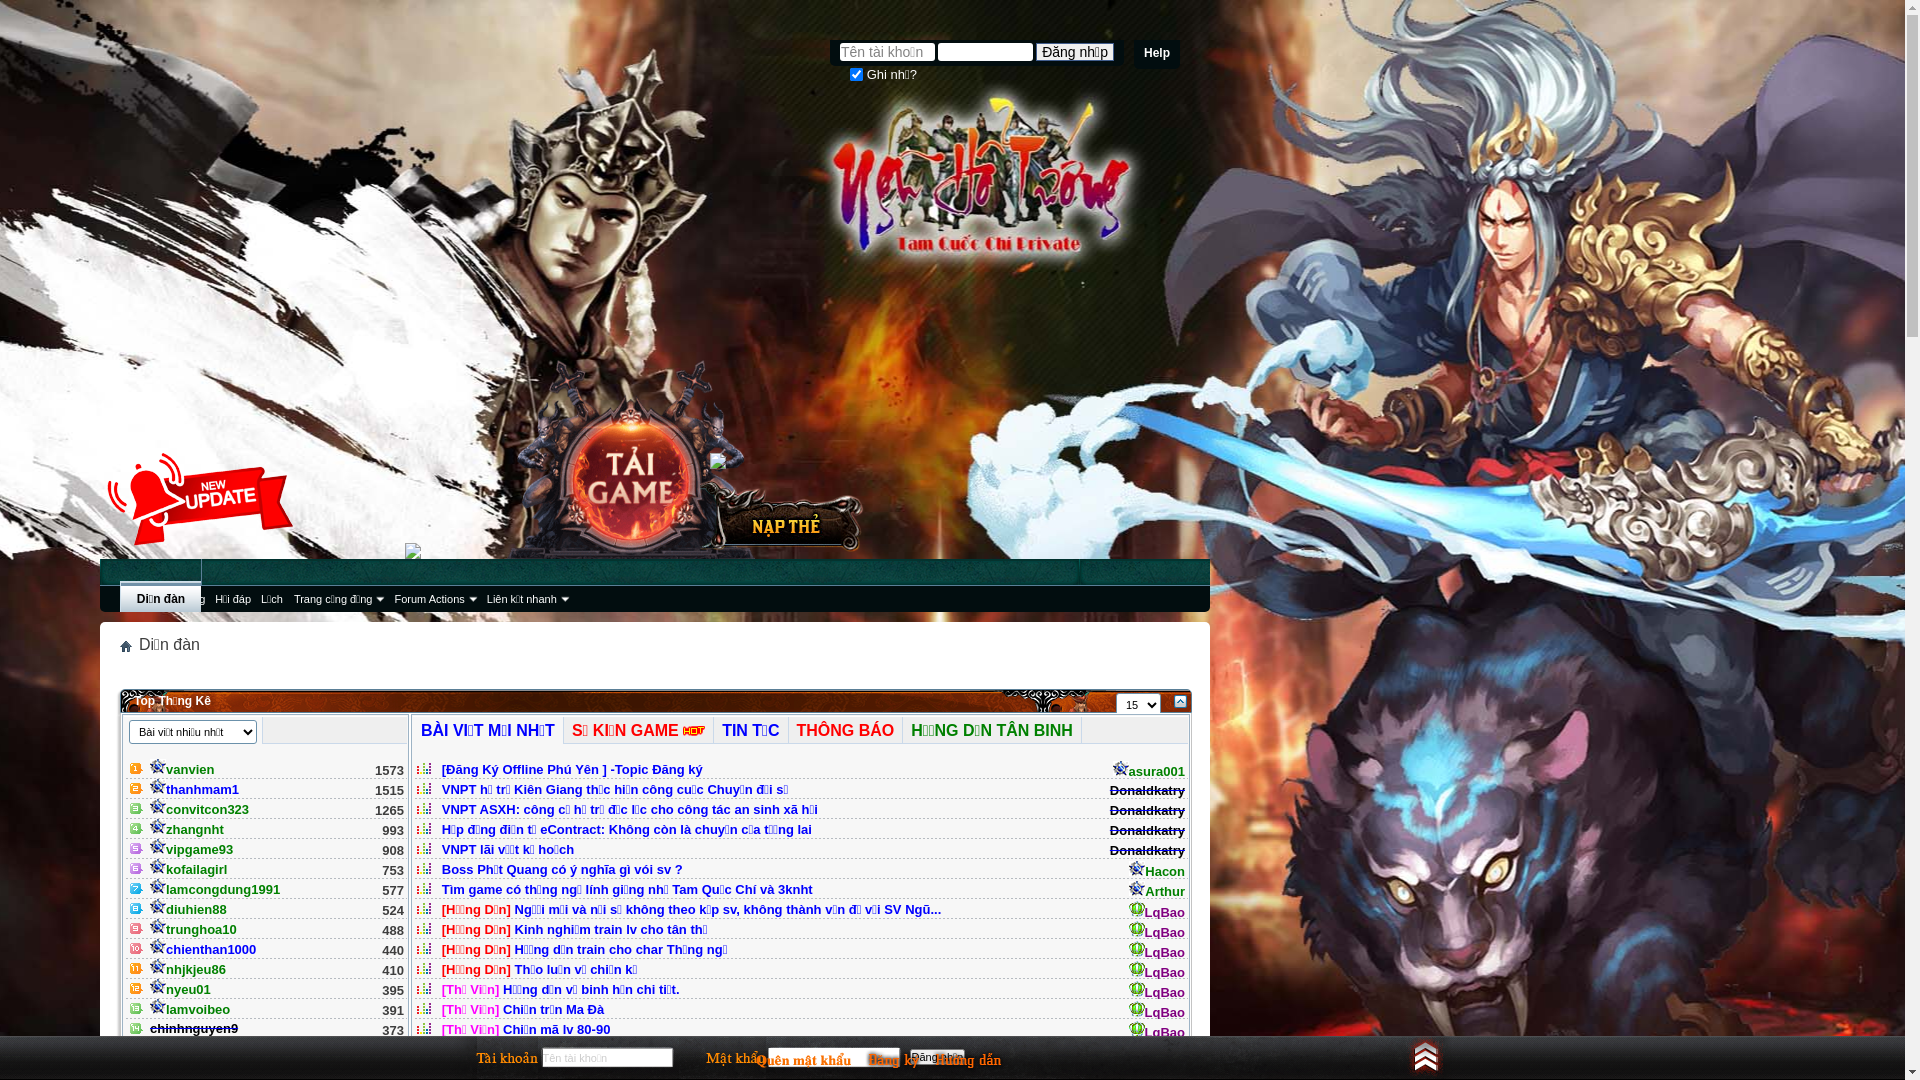 This screenshot has height=1080, width=1920. What do you see at coordinates (1157, 912) in the screenshot?
I see `LqBao` at bounding box center [1157, 912].